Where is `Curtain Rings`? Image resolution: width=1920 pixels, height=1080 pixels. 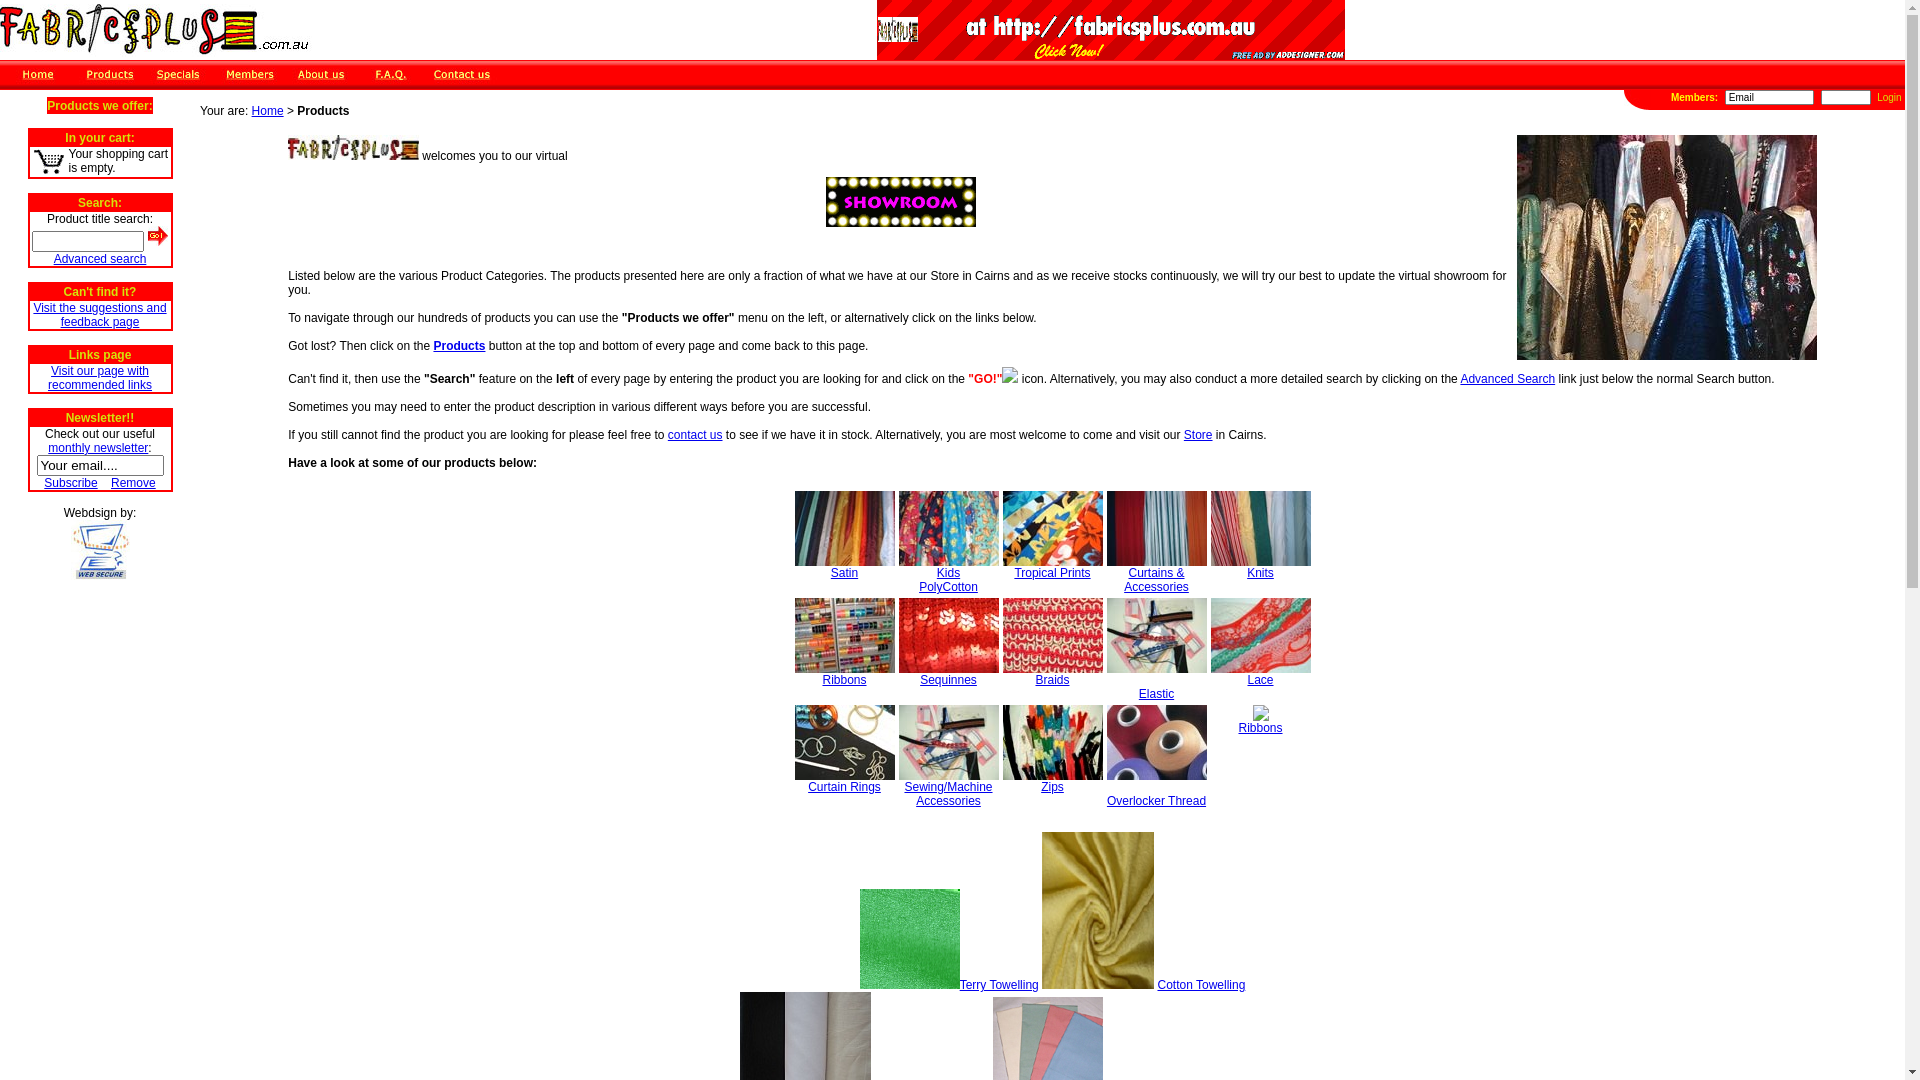
Curtain Rings is located at coordinates (844, 782).